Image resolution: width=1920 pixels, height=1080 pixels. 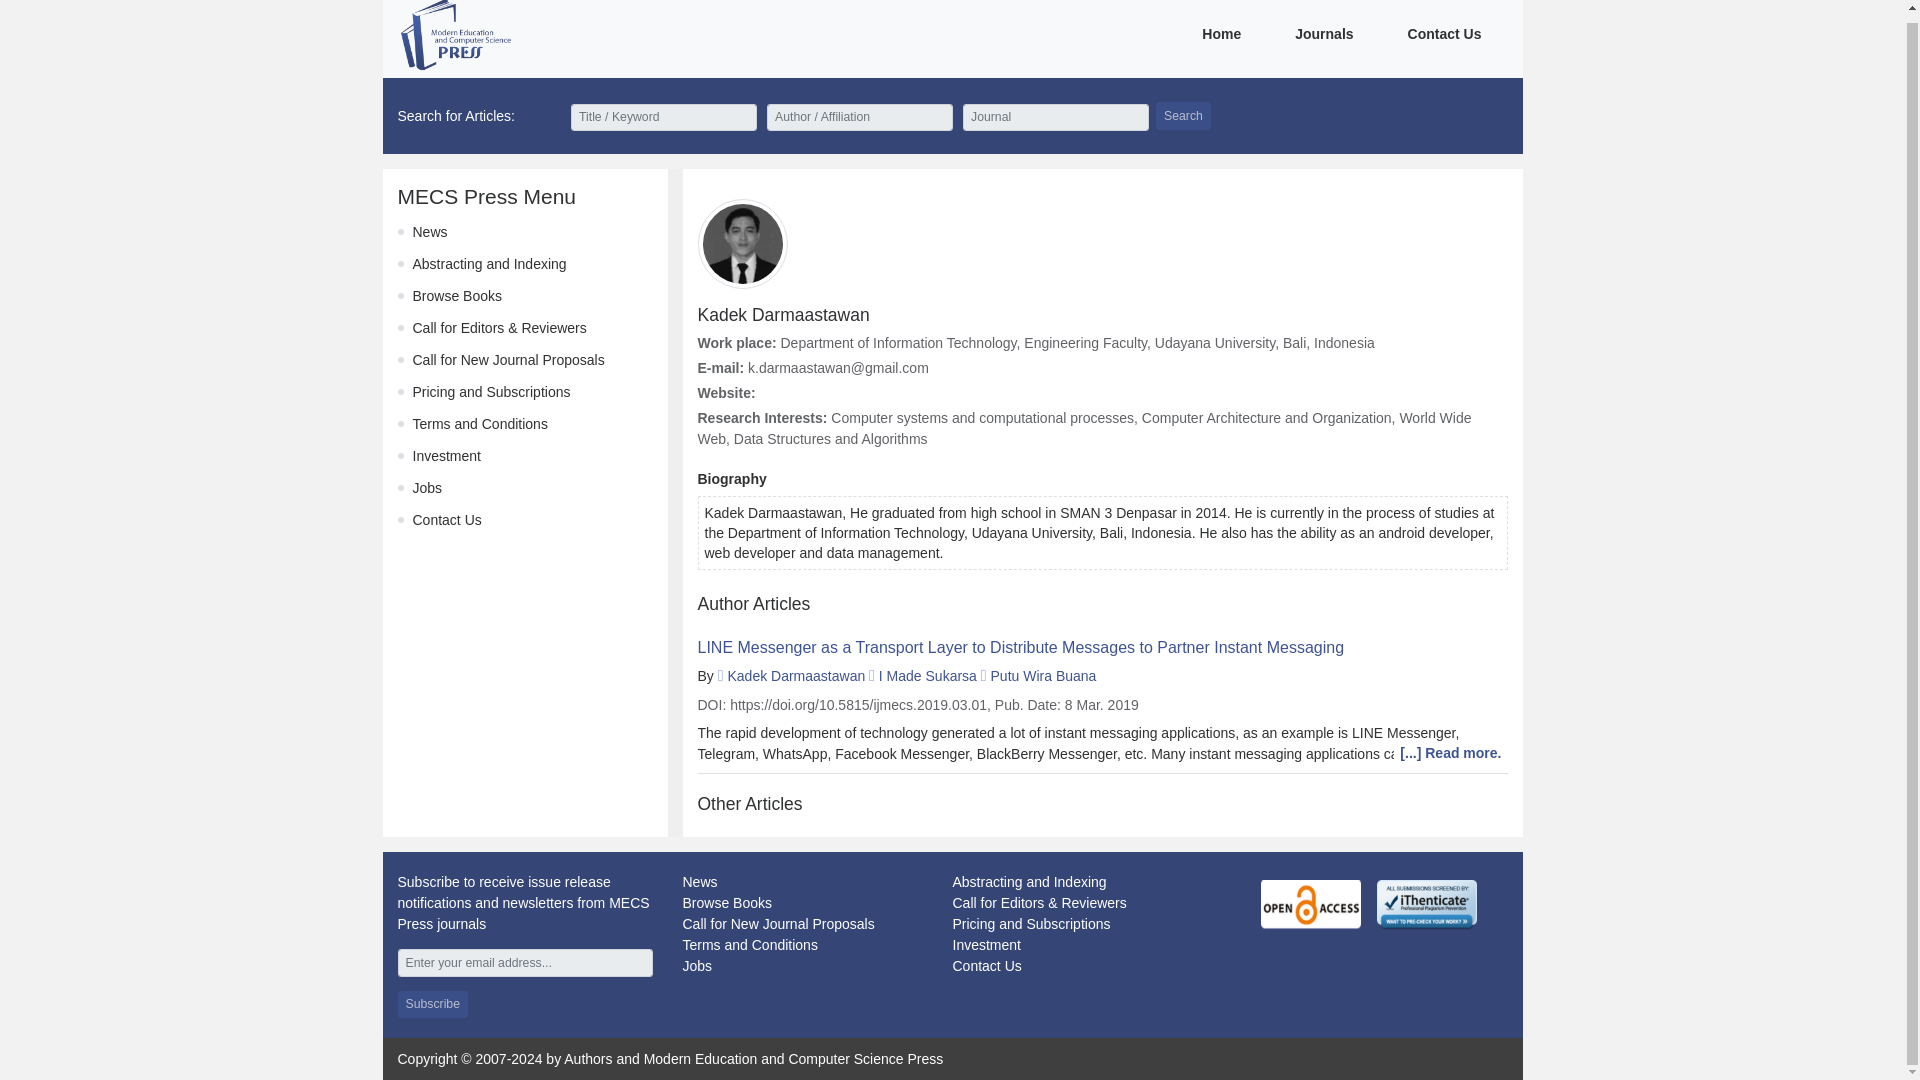 I want to click on Contact Us, so click(x=446, y=520).